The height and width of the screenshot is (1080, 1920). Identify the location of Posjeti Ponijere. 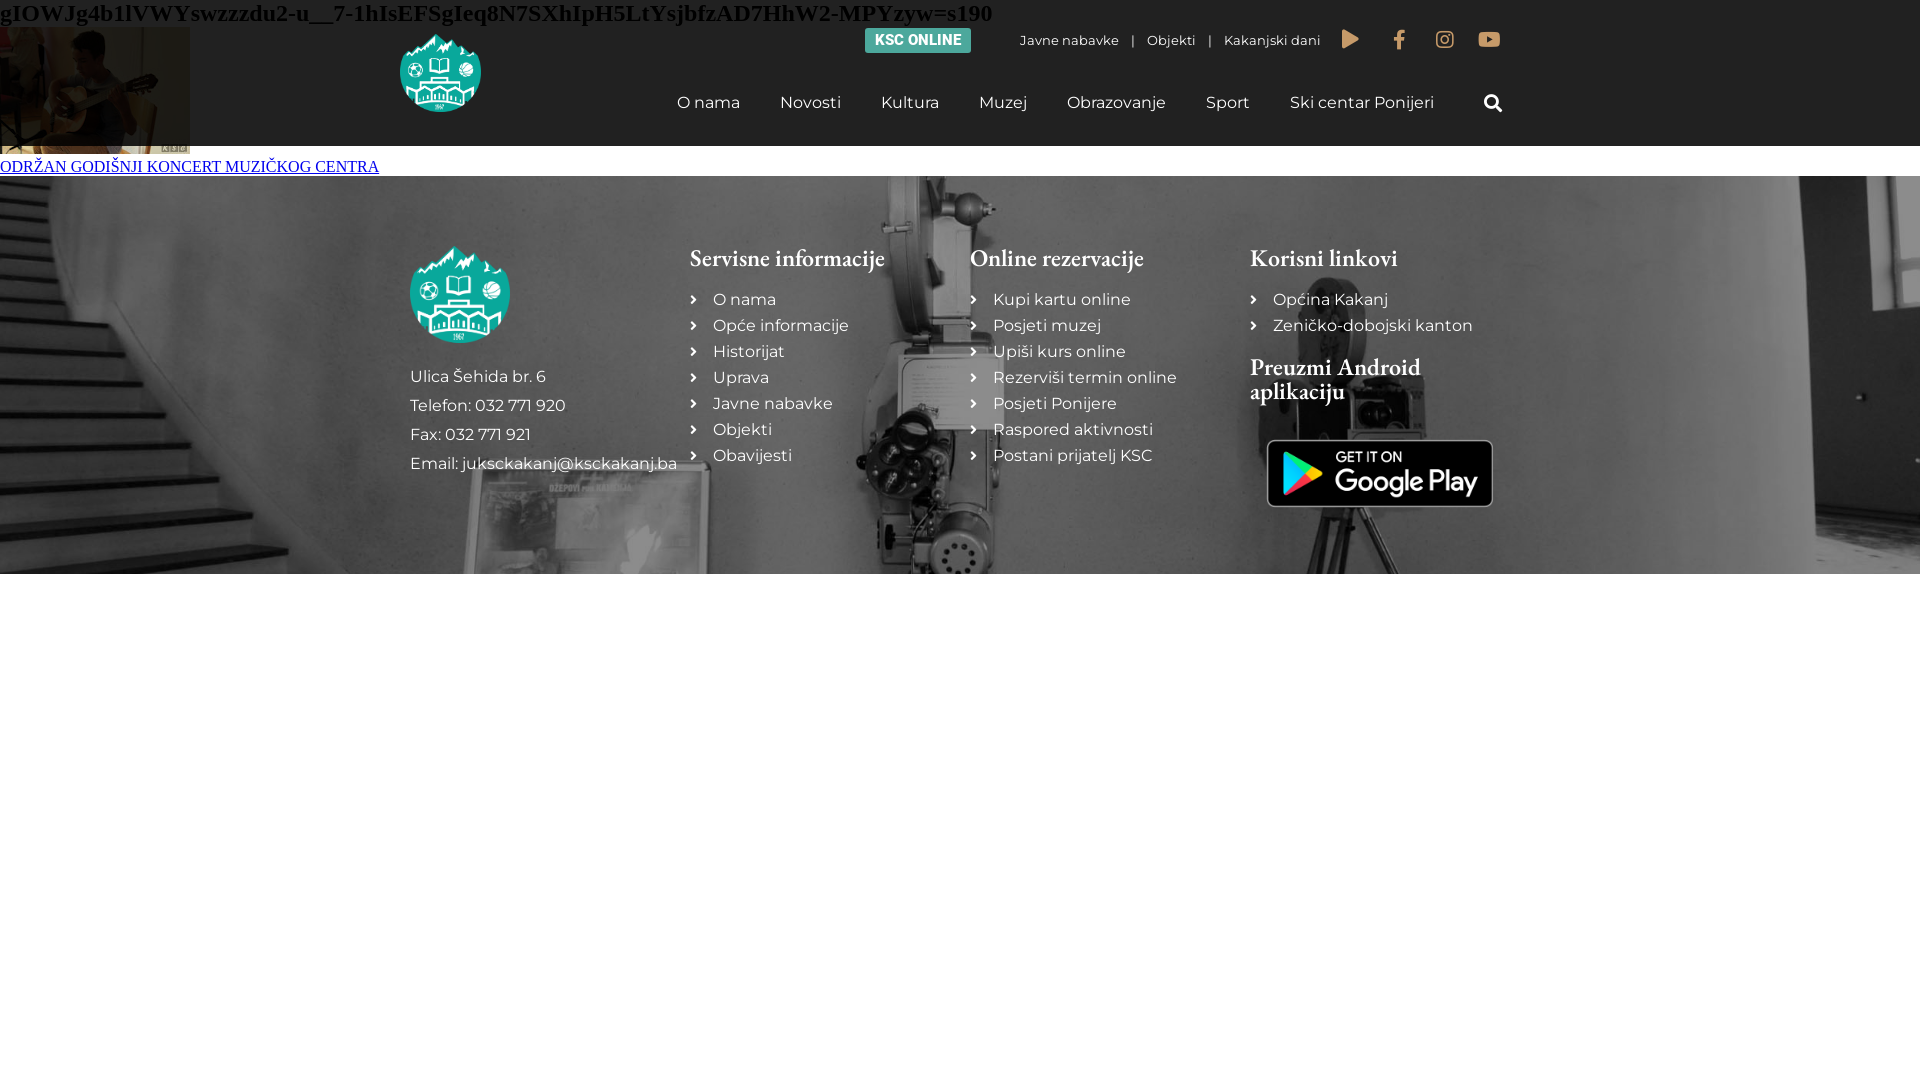
(1100, 404).